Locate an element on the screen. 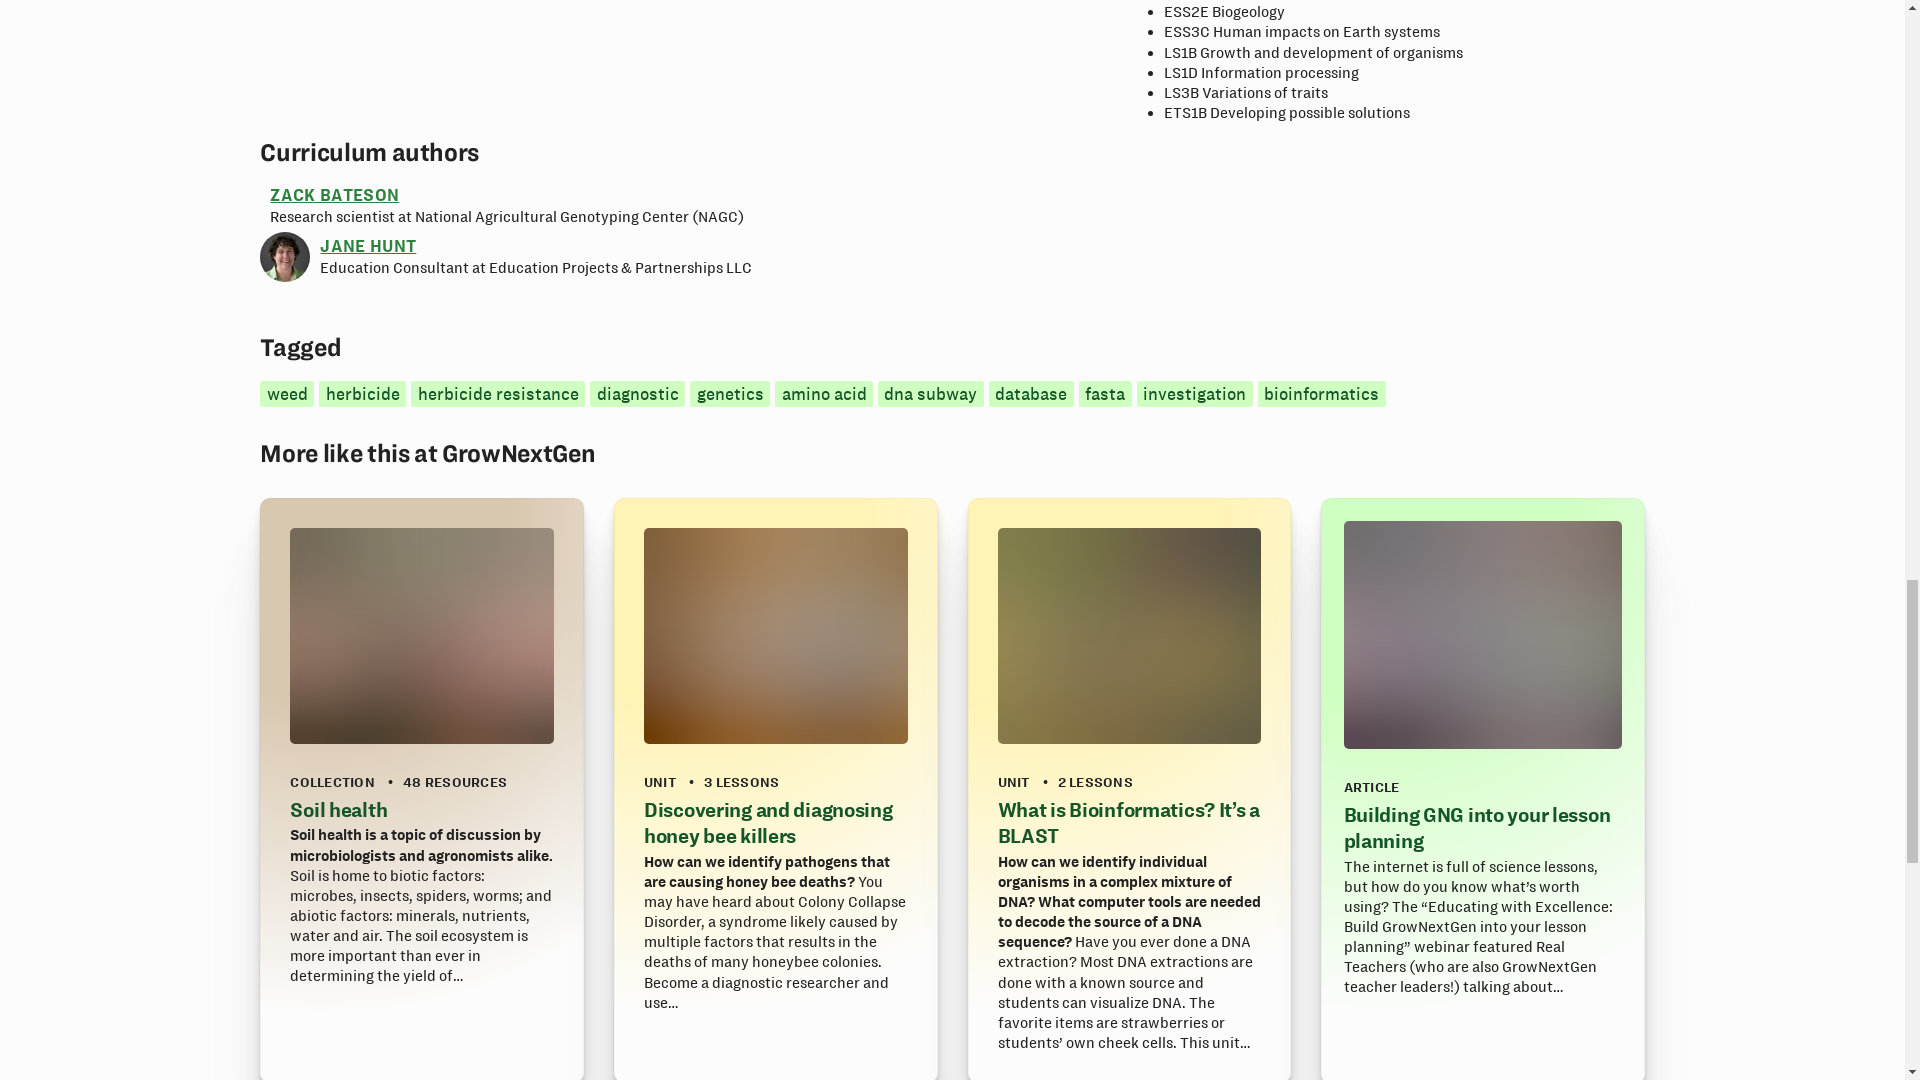 The height and width of the screenshot is (1080, 1920). weed is located at coordinates (286, 394).